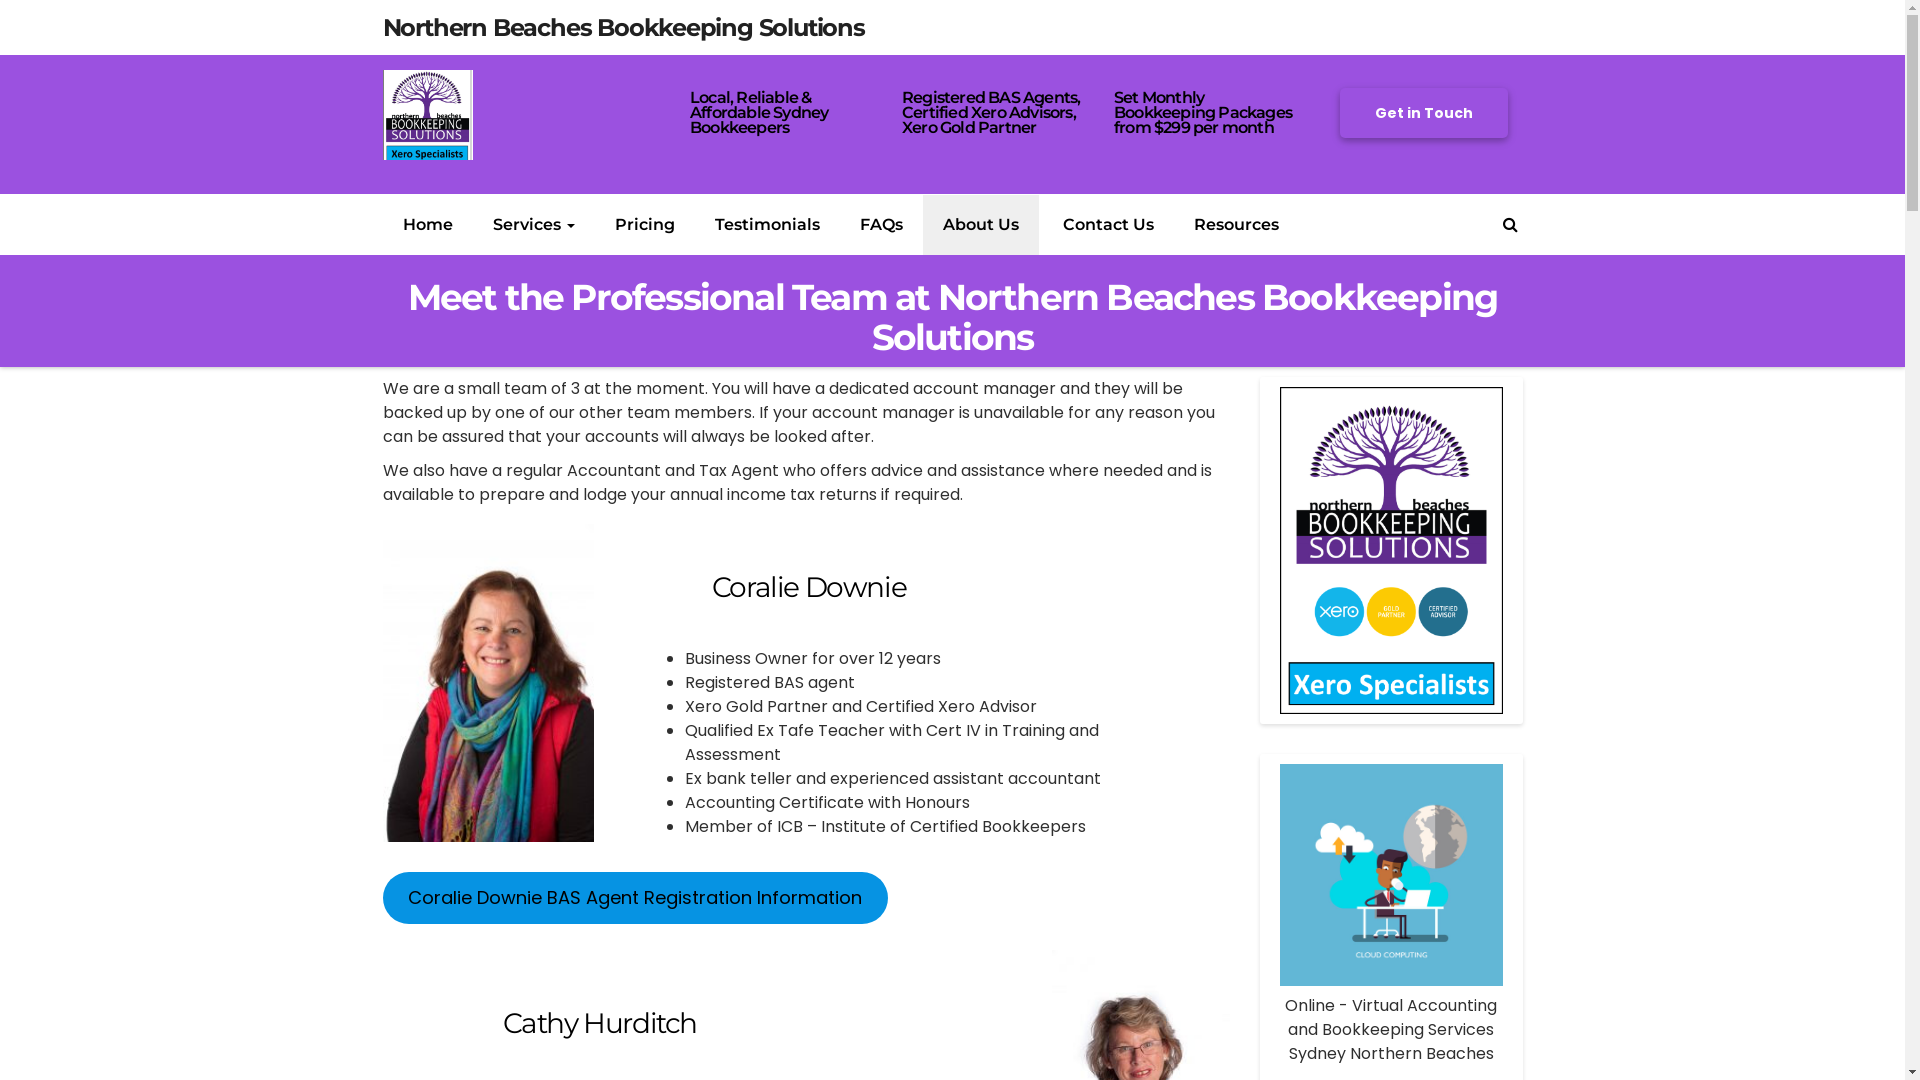 The width and height of the screenshot is (1920, 1080). Describe the element at coordinates (882, 225) in the screenshot. I see `FAQs` at that location.